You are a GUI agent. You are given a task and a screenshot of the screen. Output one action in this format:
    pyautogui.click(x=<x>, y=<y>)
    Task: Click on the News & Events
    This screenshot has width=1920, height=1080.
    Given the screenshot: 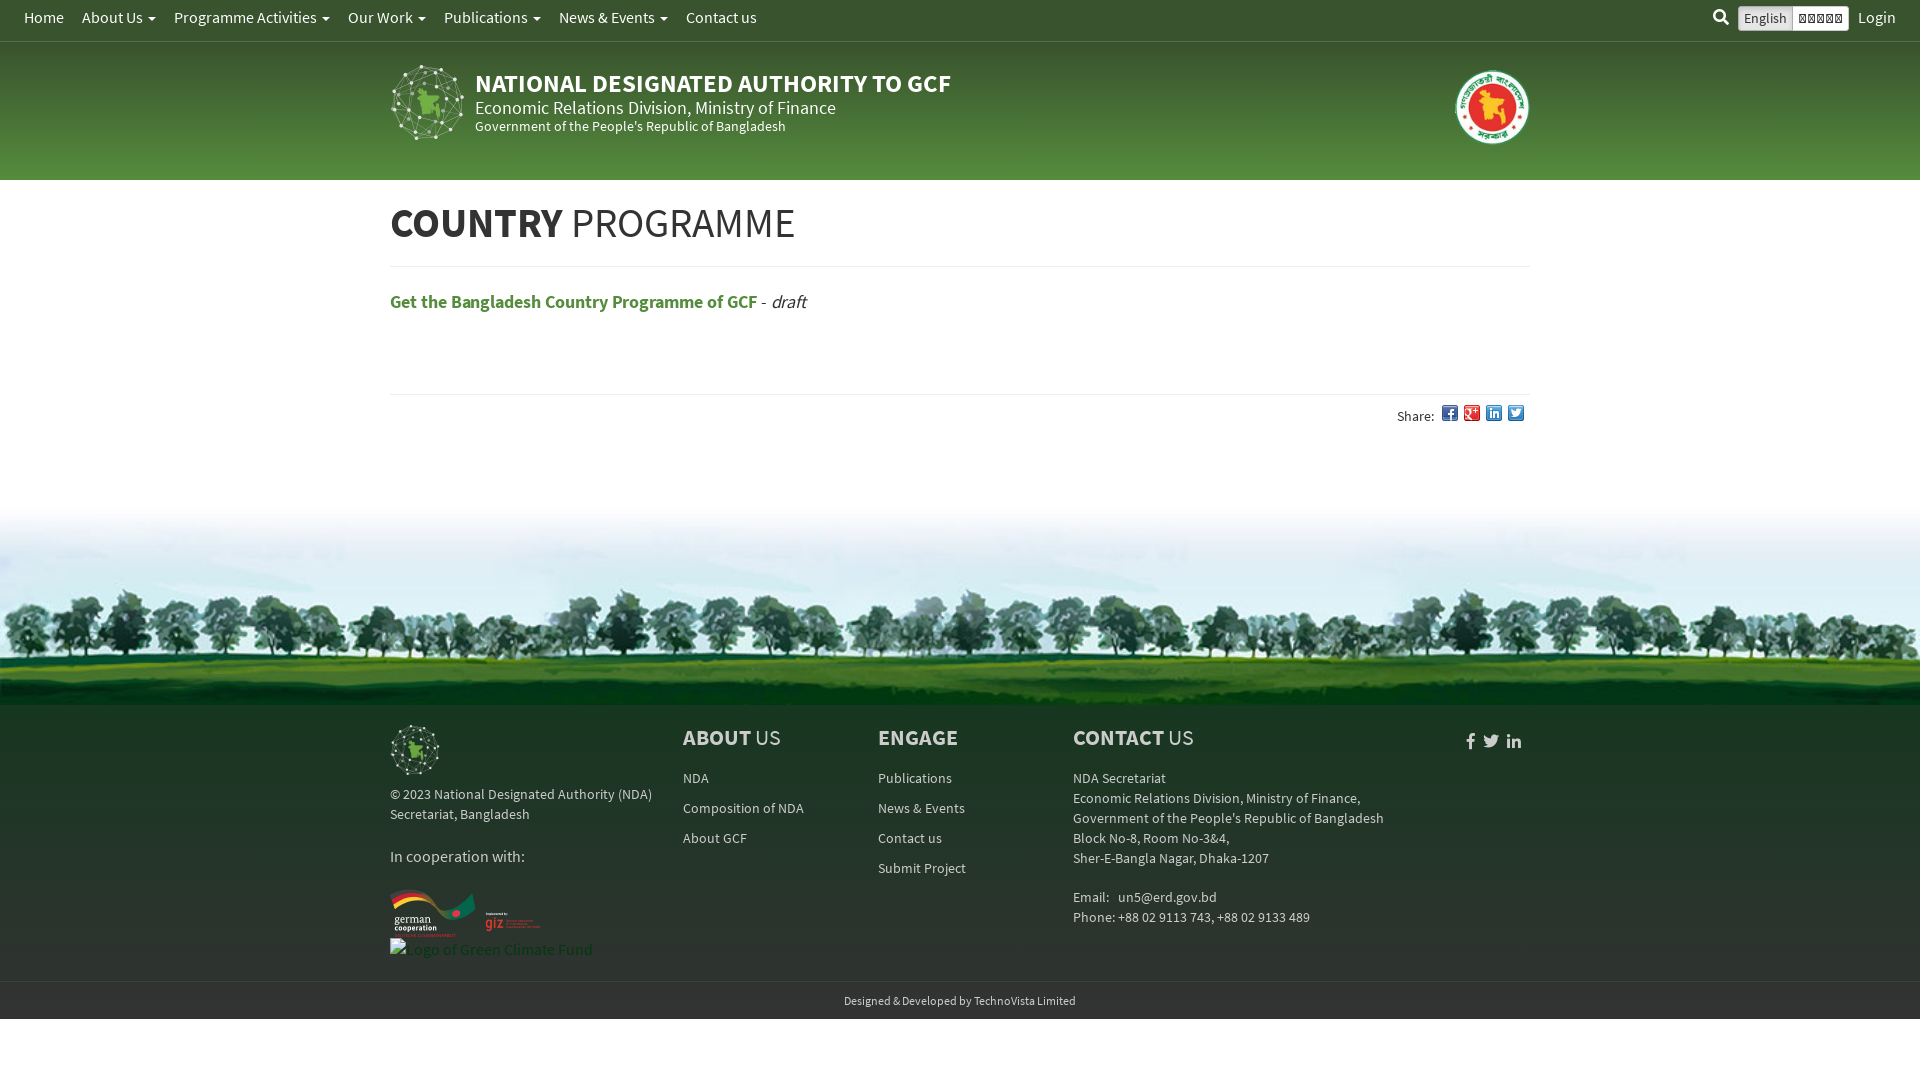 What is the action you would take?
    pyautogui.click(x=614, y=17)
    